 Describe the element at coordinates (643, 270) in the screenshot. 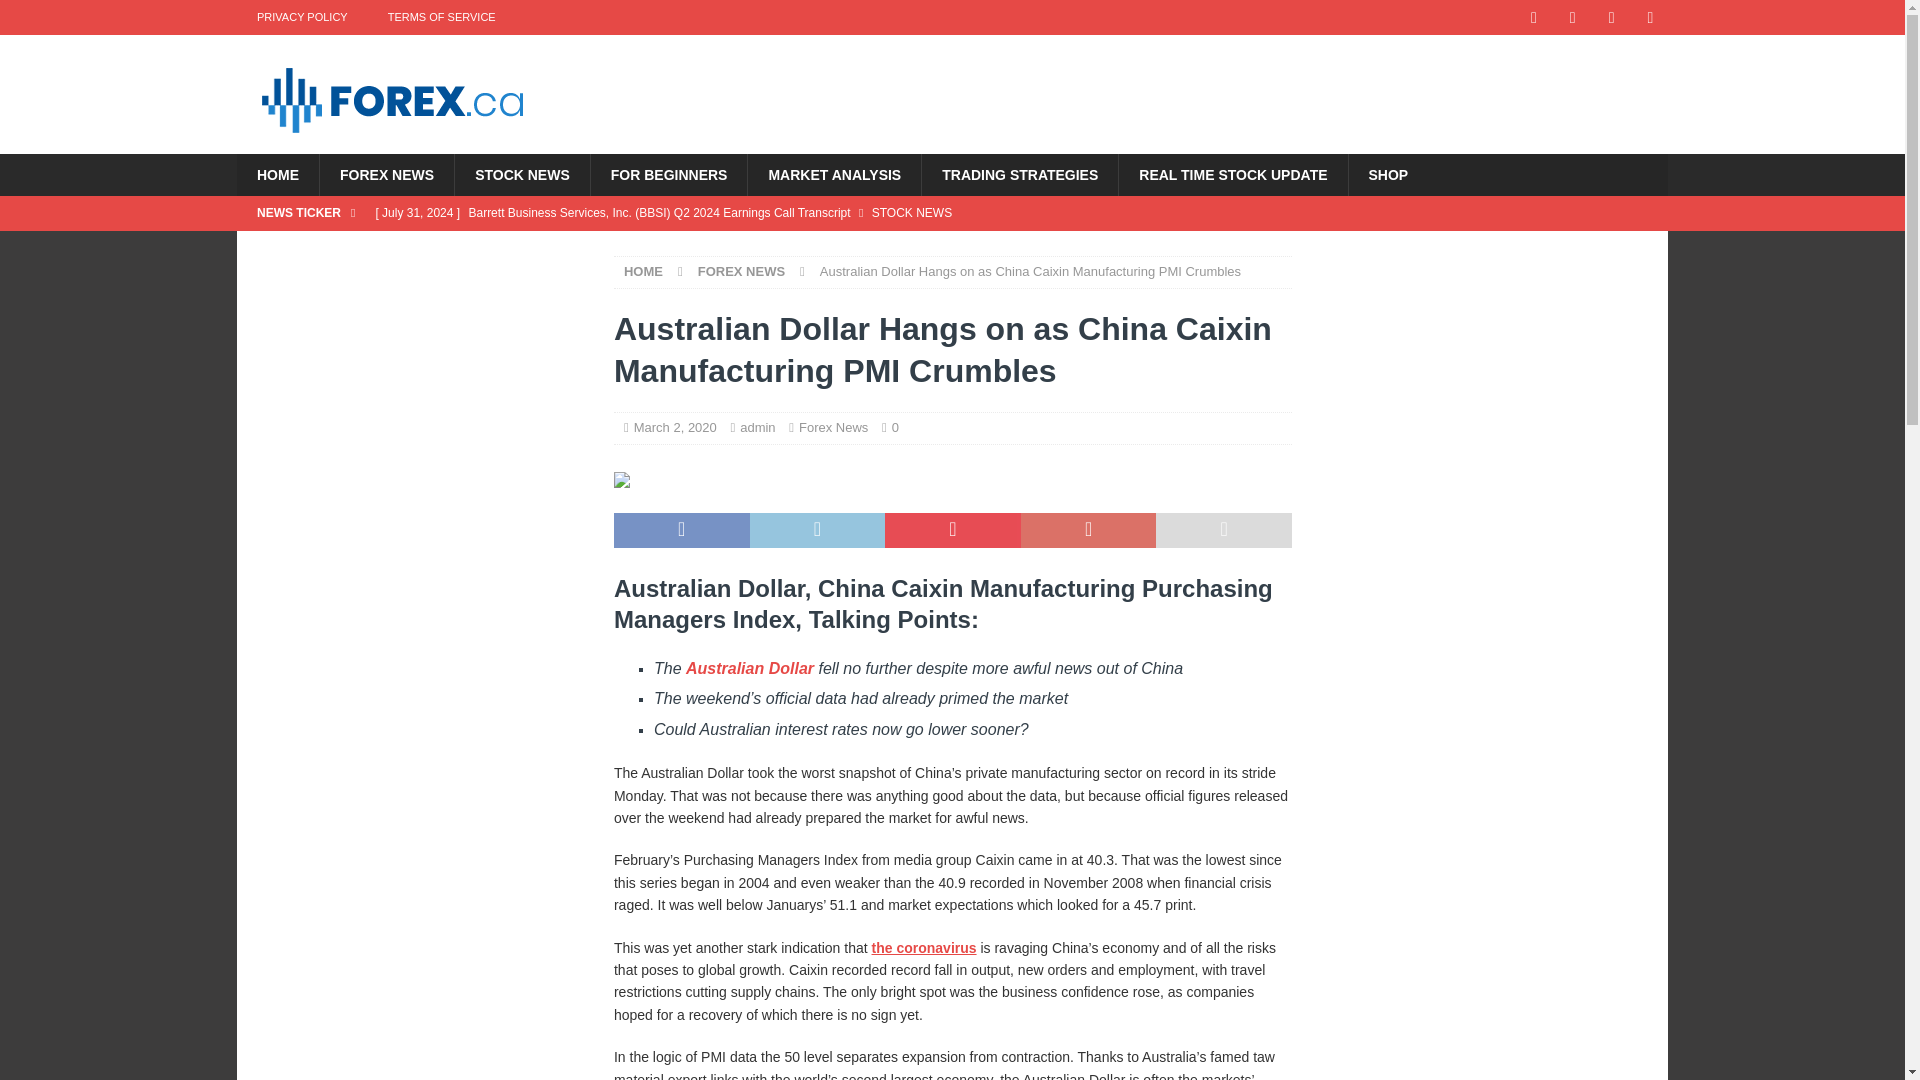

I see `HOME` at that location.